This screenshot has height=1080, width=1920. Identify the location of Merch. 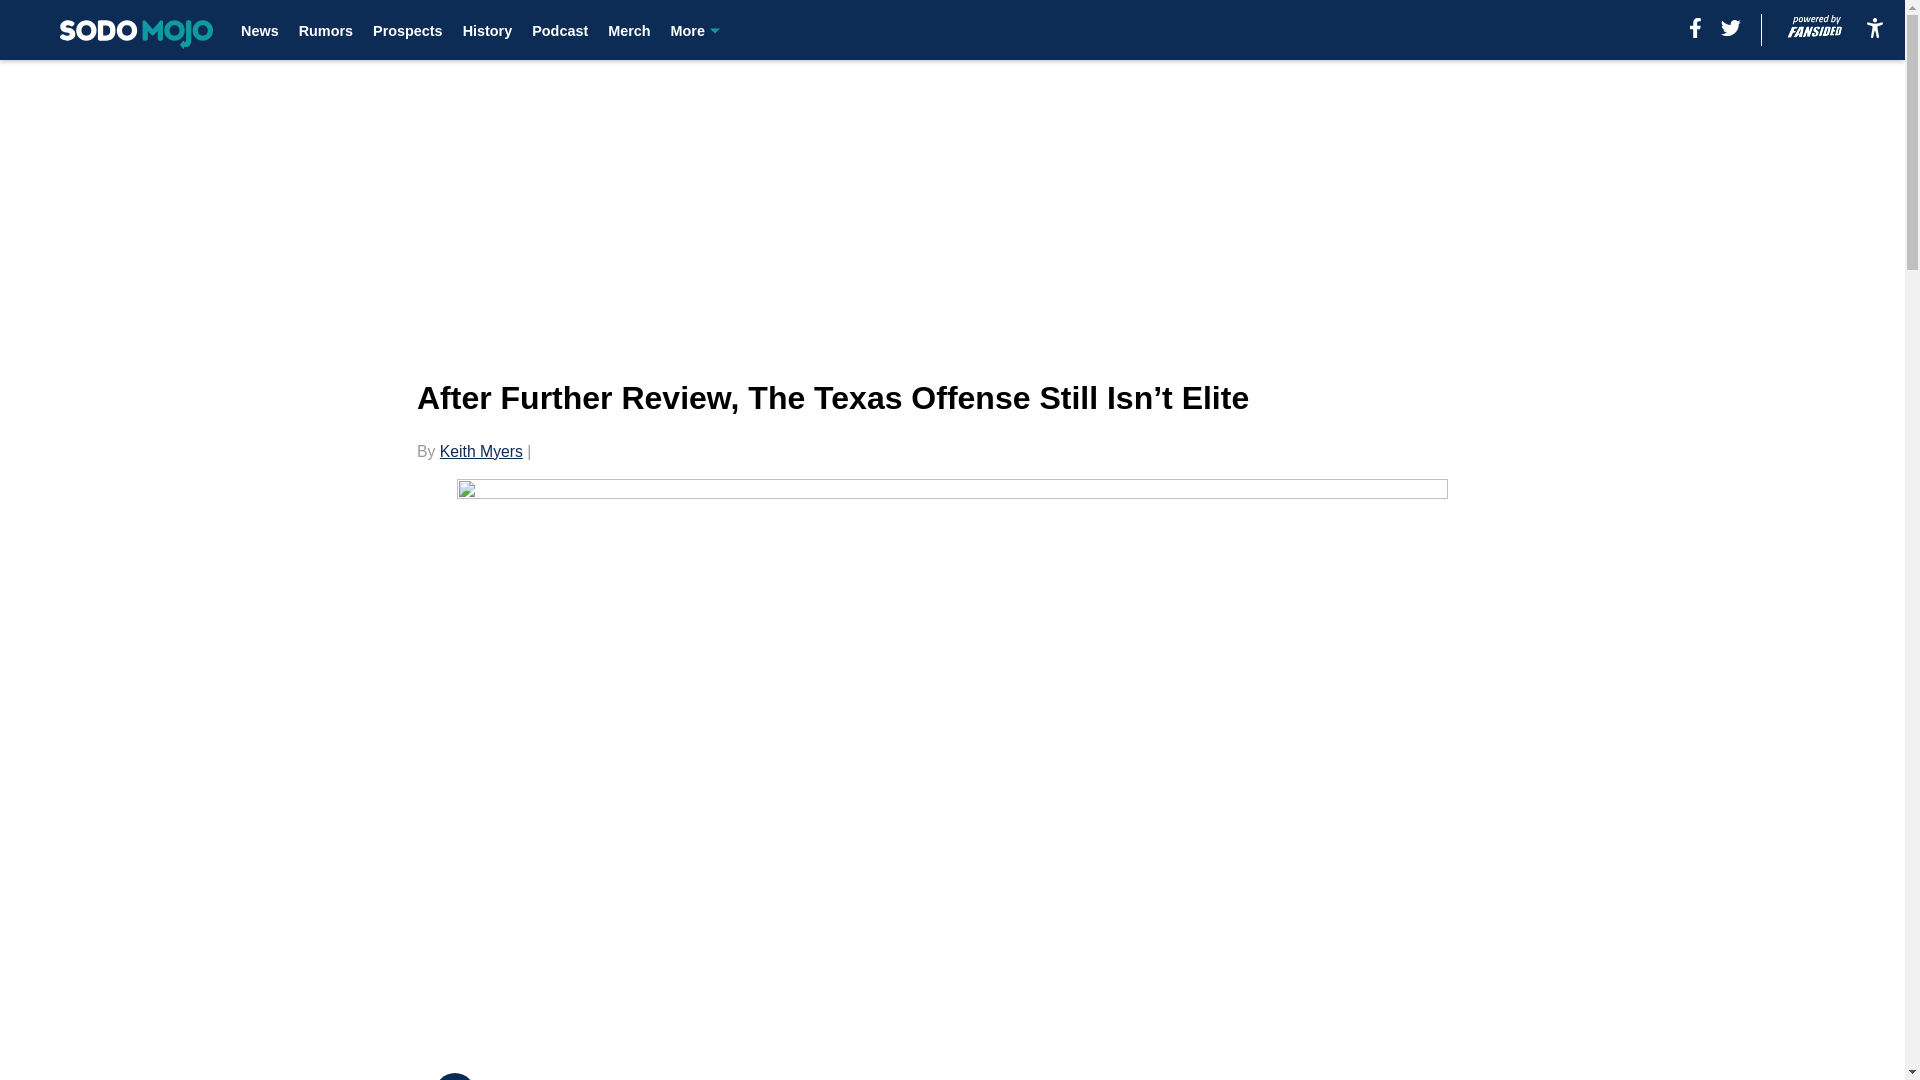
(629, 30).